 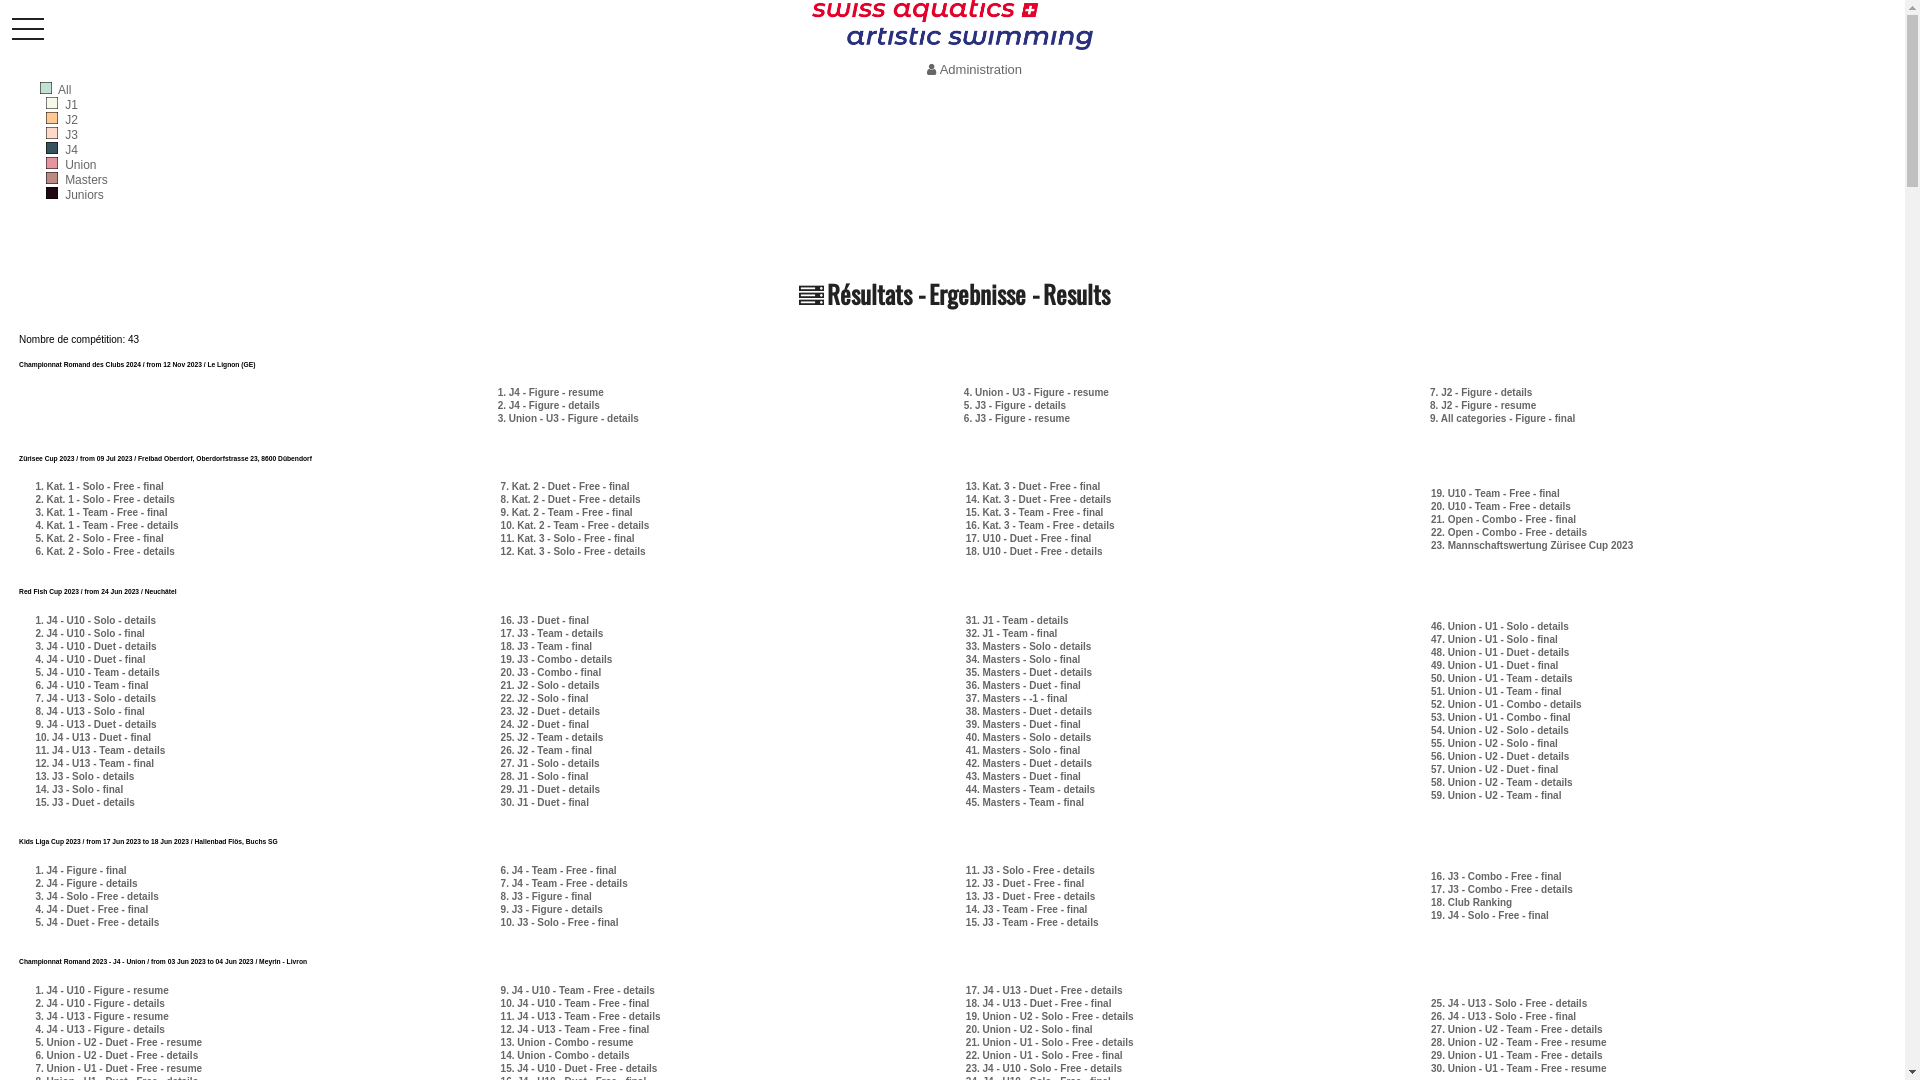 What do you see at coordinates (576, 526) in the screenshot?
I see `10. Kat. 2 - Team - Free - details` at bounding box center [576, 526].